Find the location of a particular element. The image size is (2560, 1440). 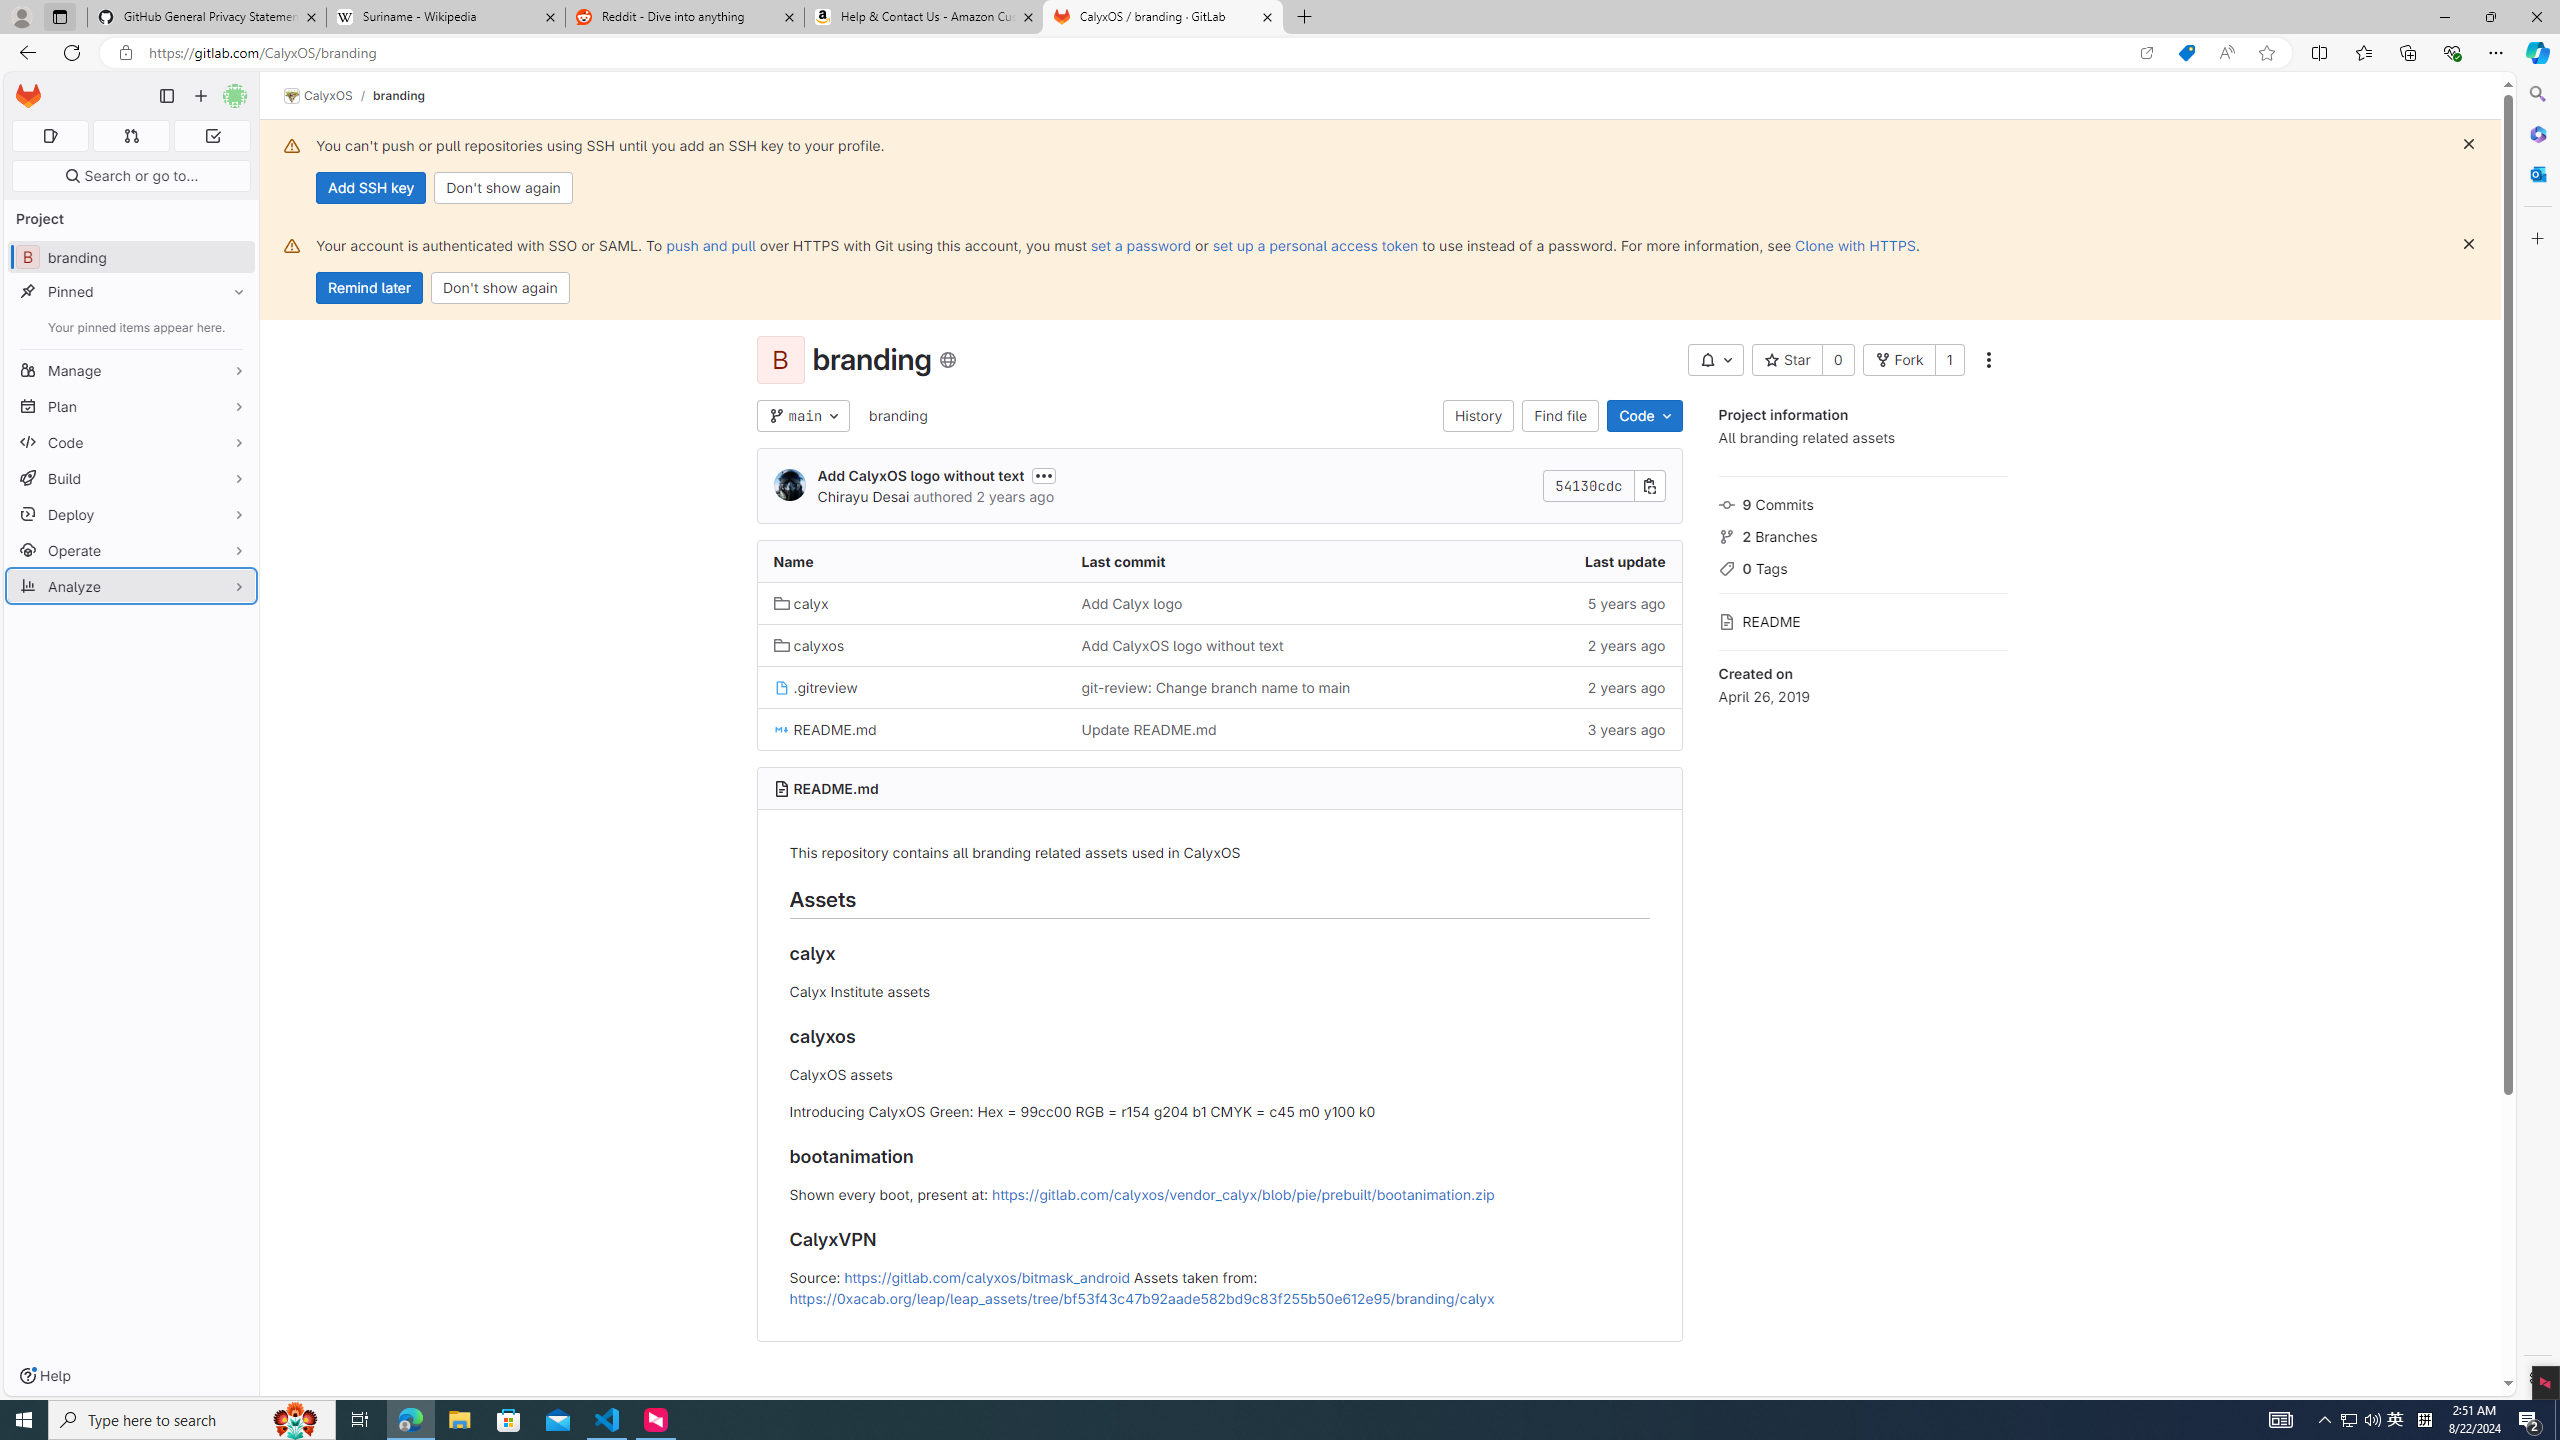

Chirayu Desai's avatar is located at coordinates (790, 486).